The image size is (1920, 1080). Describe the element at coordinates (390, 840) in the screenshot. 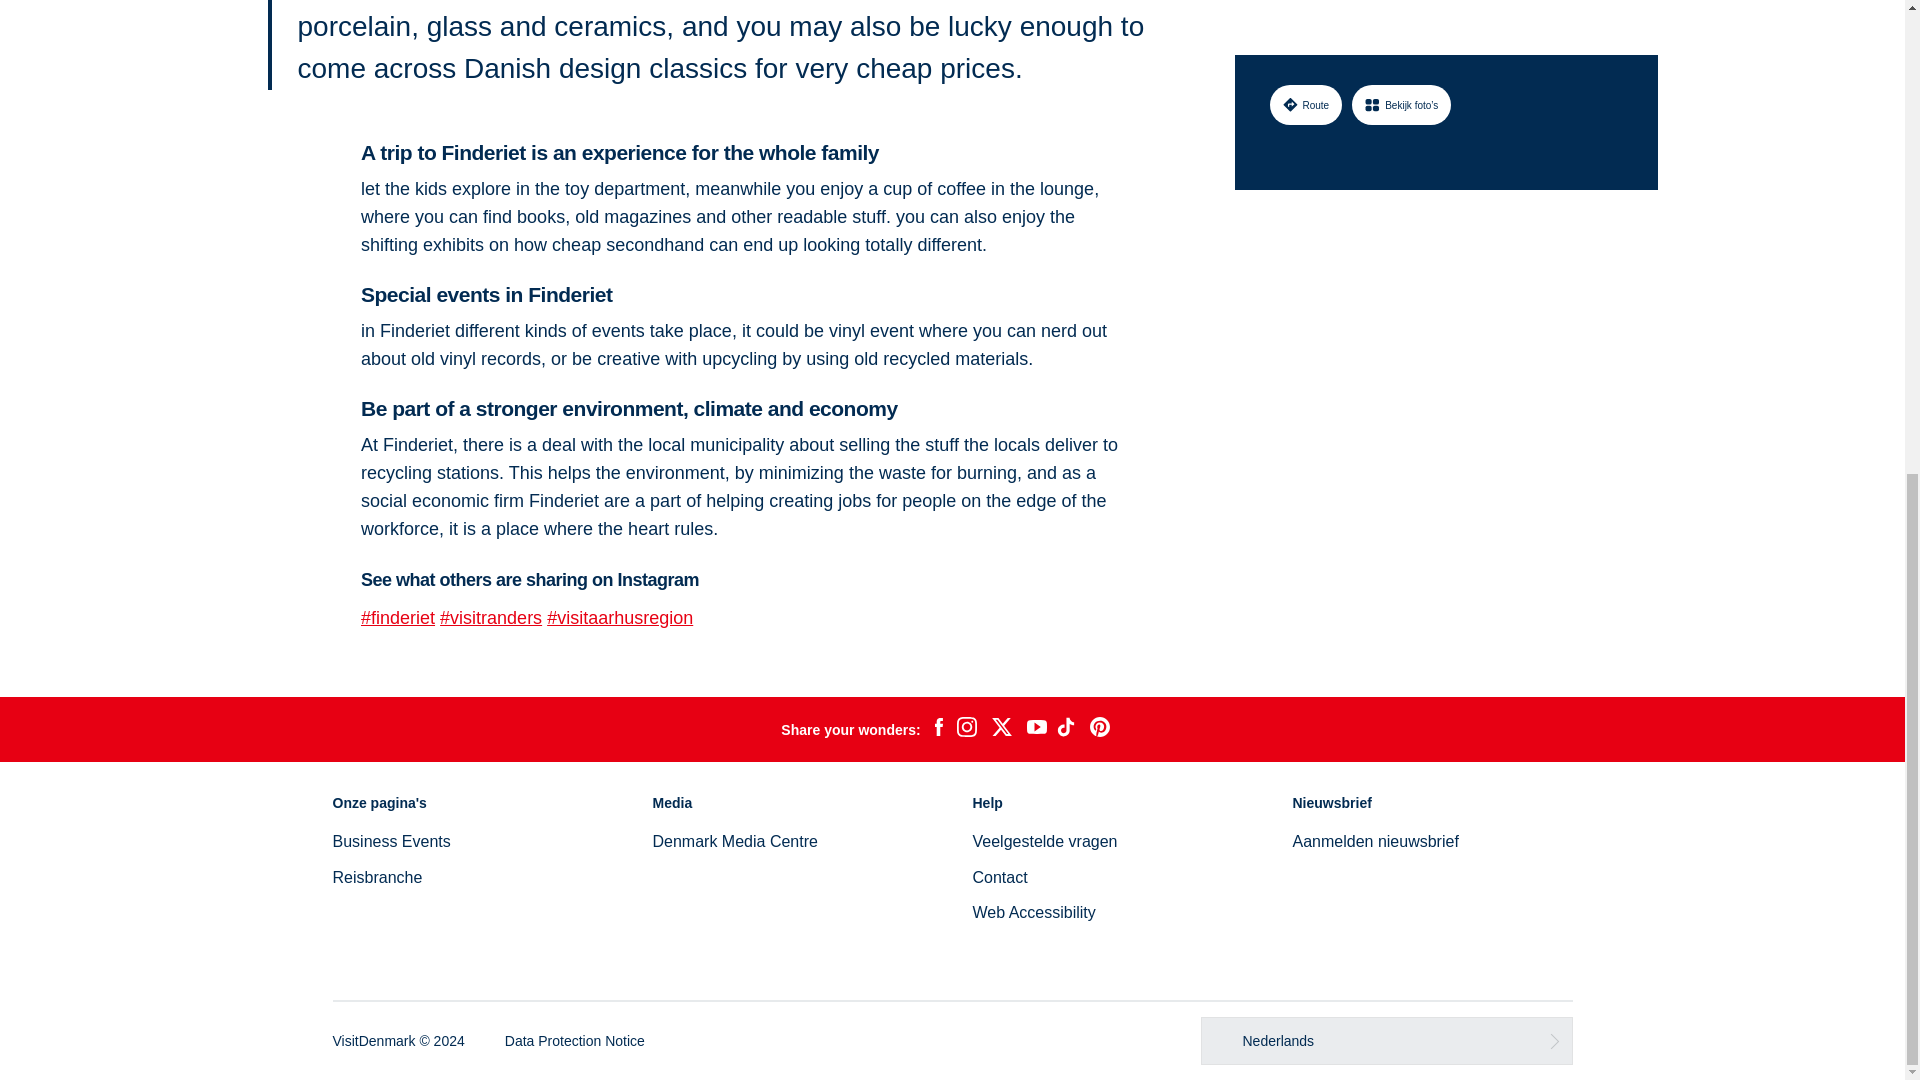

I see `Business Events` at that location.